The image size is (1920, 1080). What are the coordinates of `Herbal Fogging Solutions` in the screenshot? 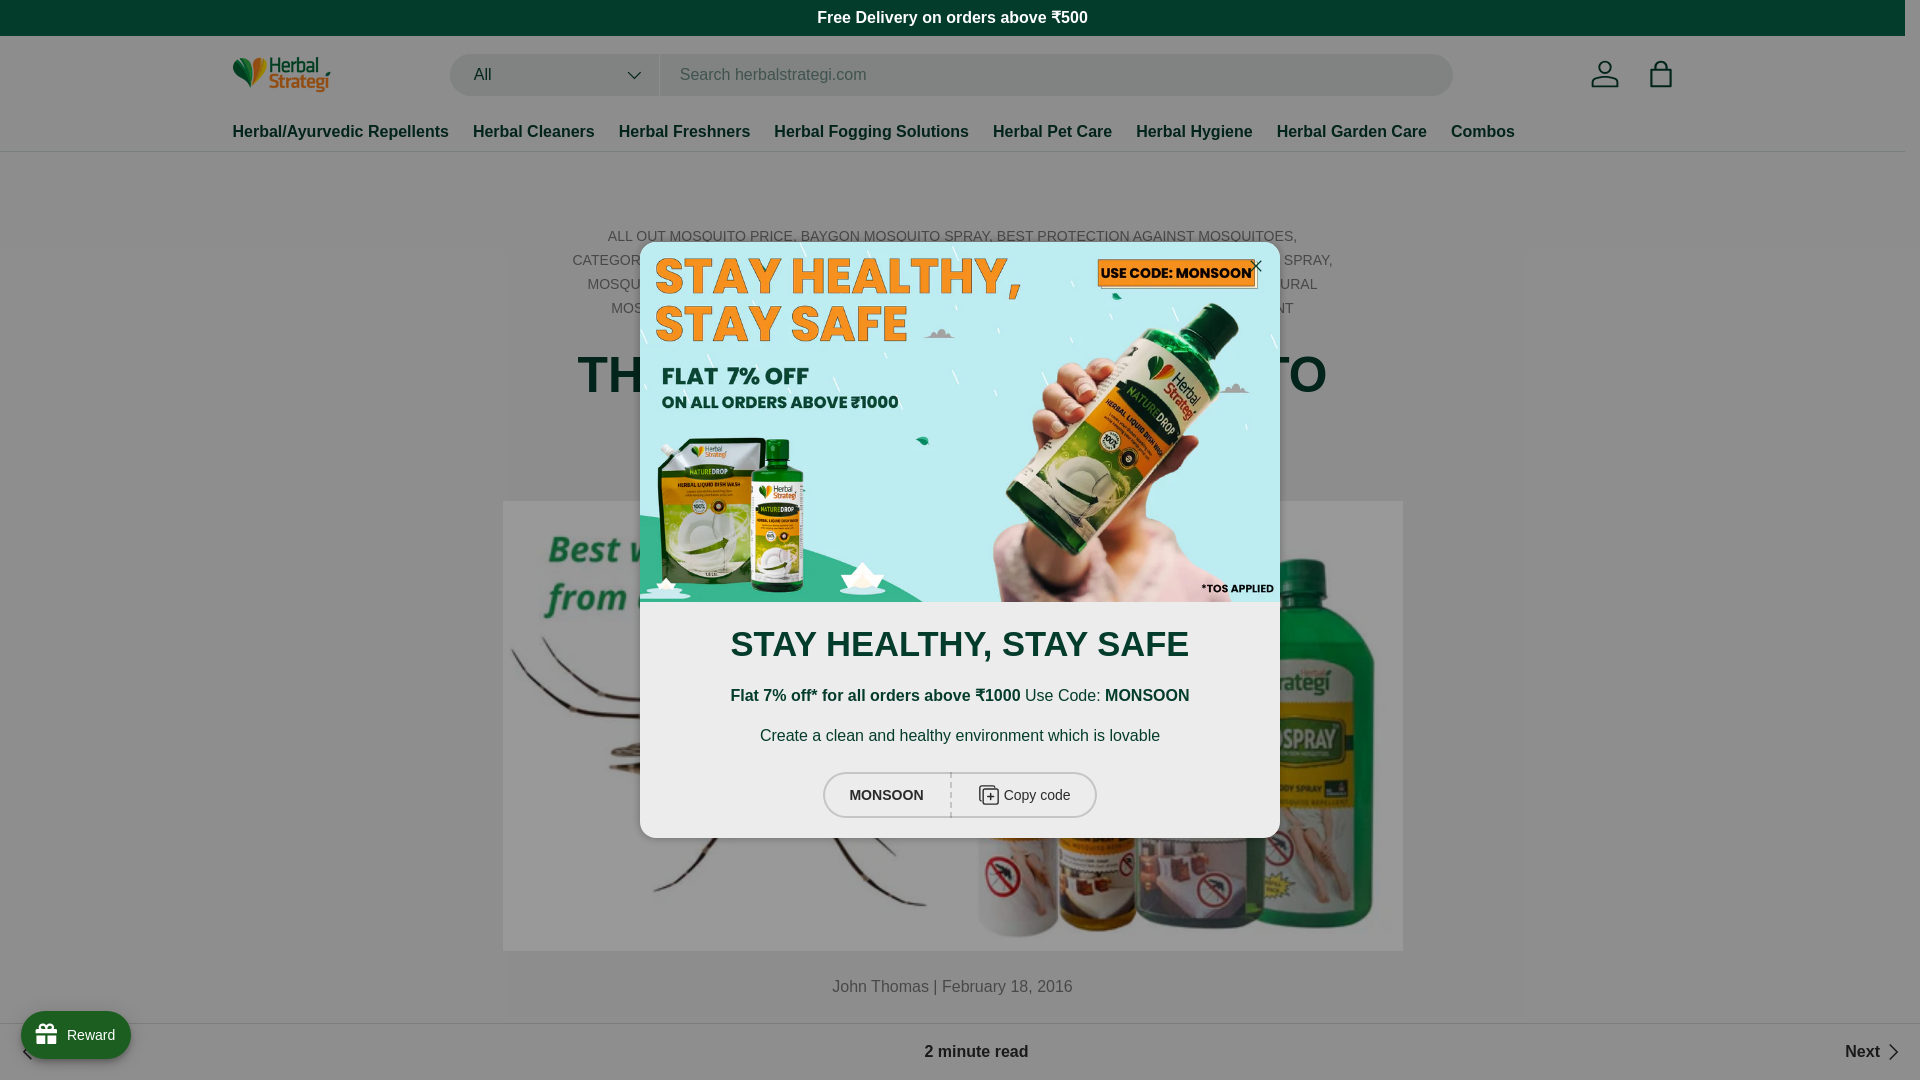 It's located at (871, 132).